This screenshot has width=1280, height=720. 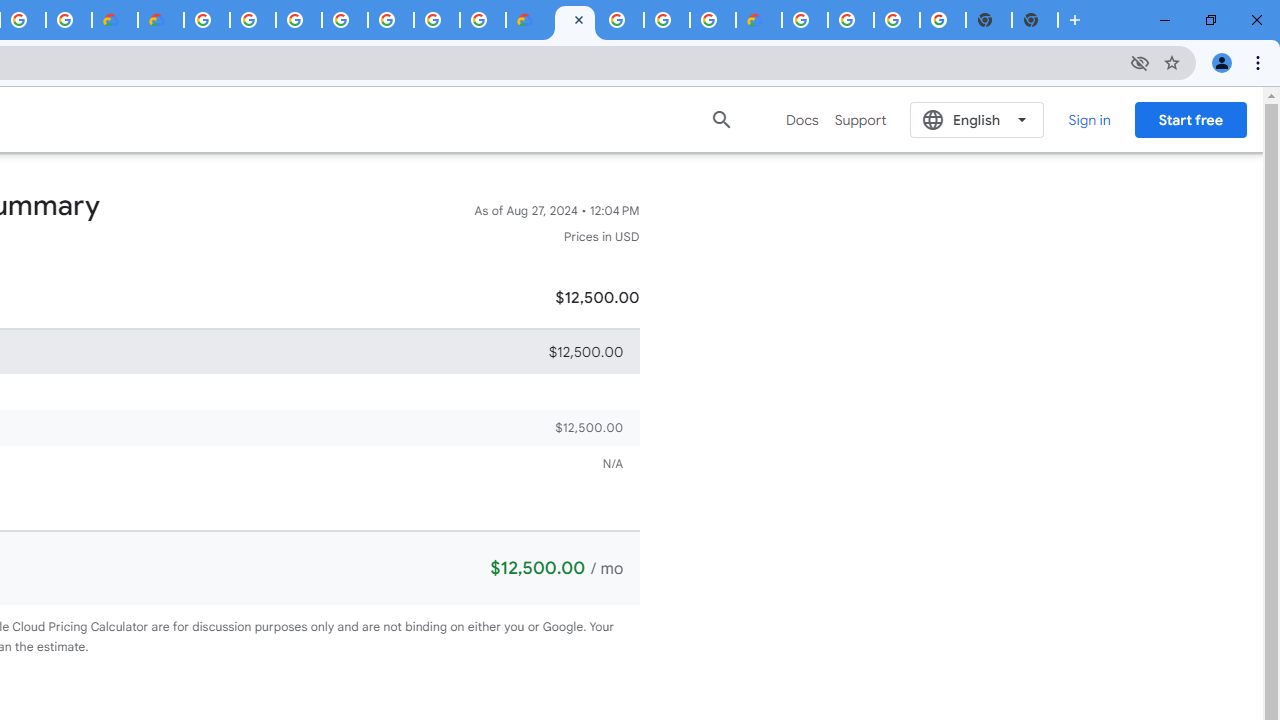 What do you see at coordinates (712, 20) in the screenshot?
I see `Browse Chrome as a guest - Computer - Google Chrome Help` at bounding box center [712, 20].